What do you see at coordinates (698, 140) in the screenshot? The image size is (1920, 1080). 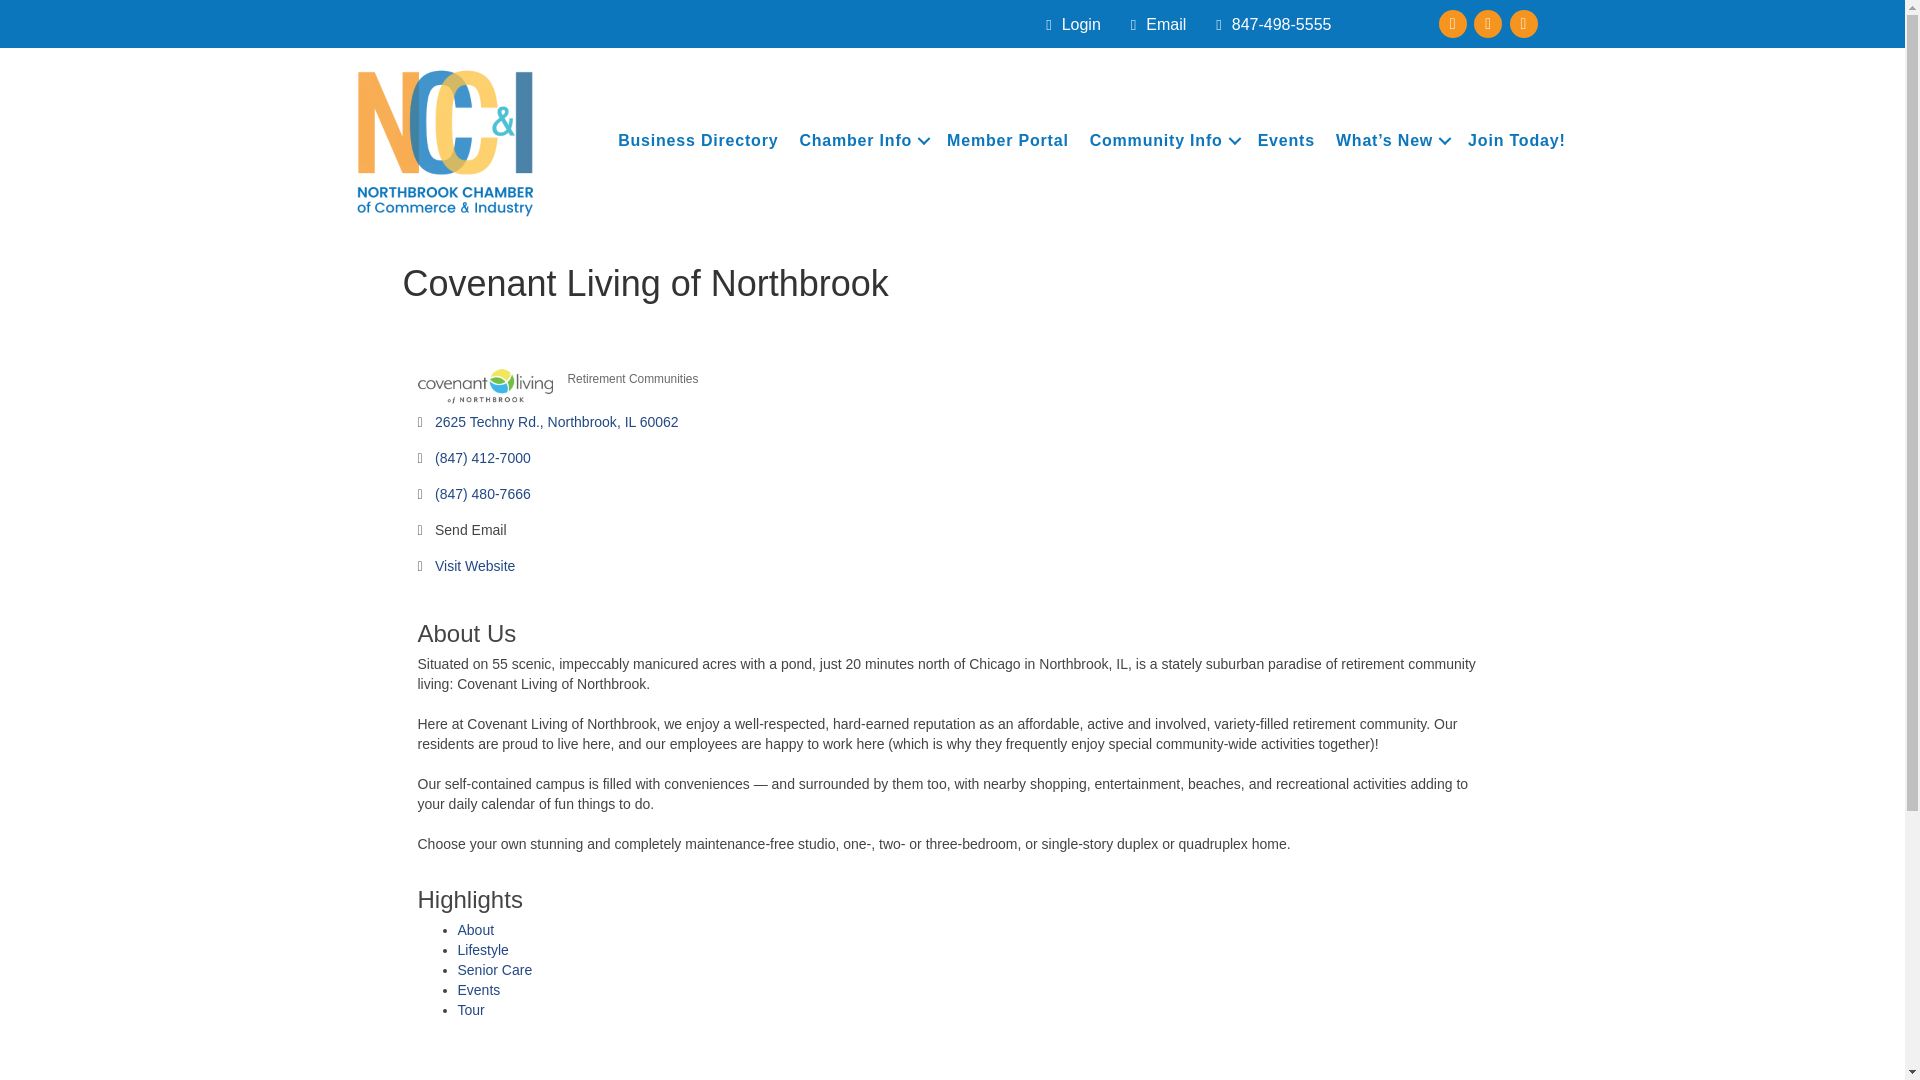 I see `Business Directory` at bounding box center [698, 140].